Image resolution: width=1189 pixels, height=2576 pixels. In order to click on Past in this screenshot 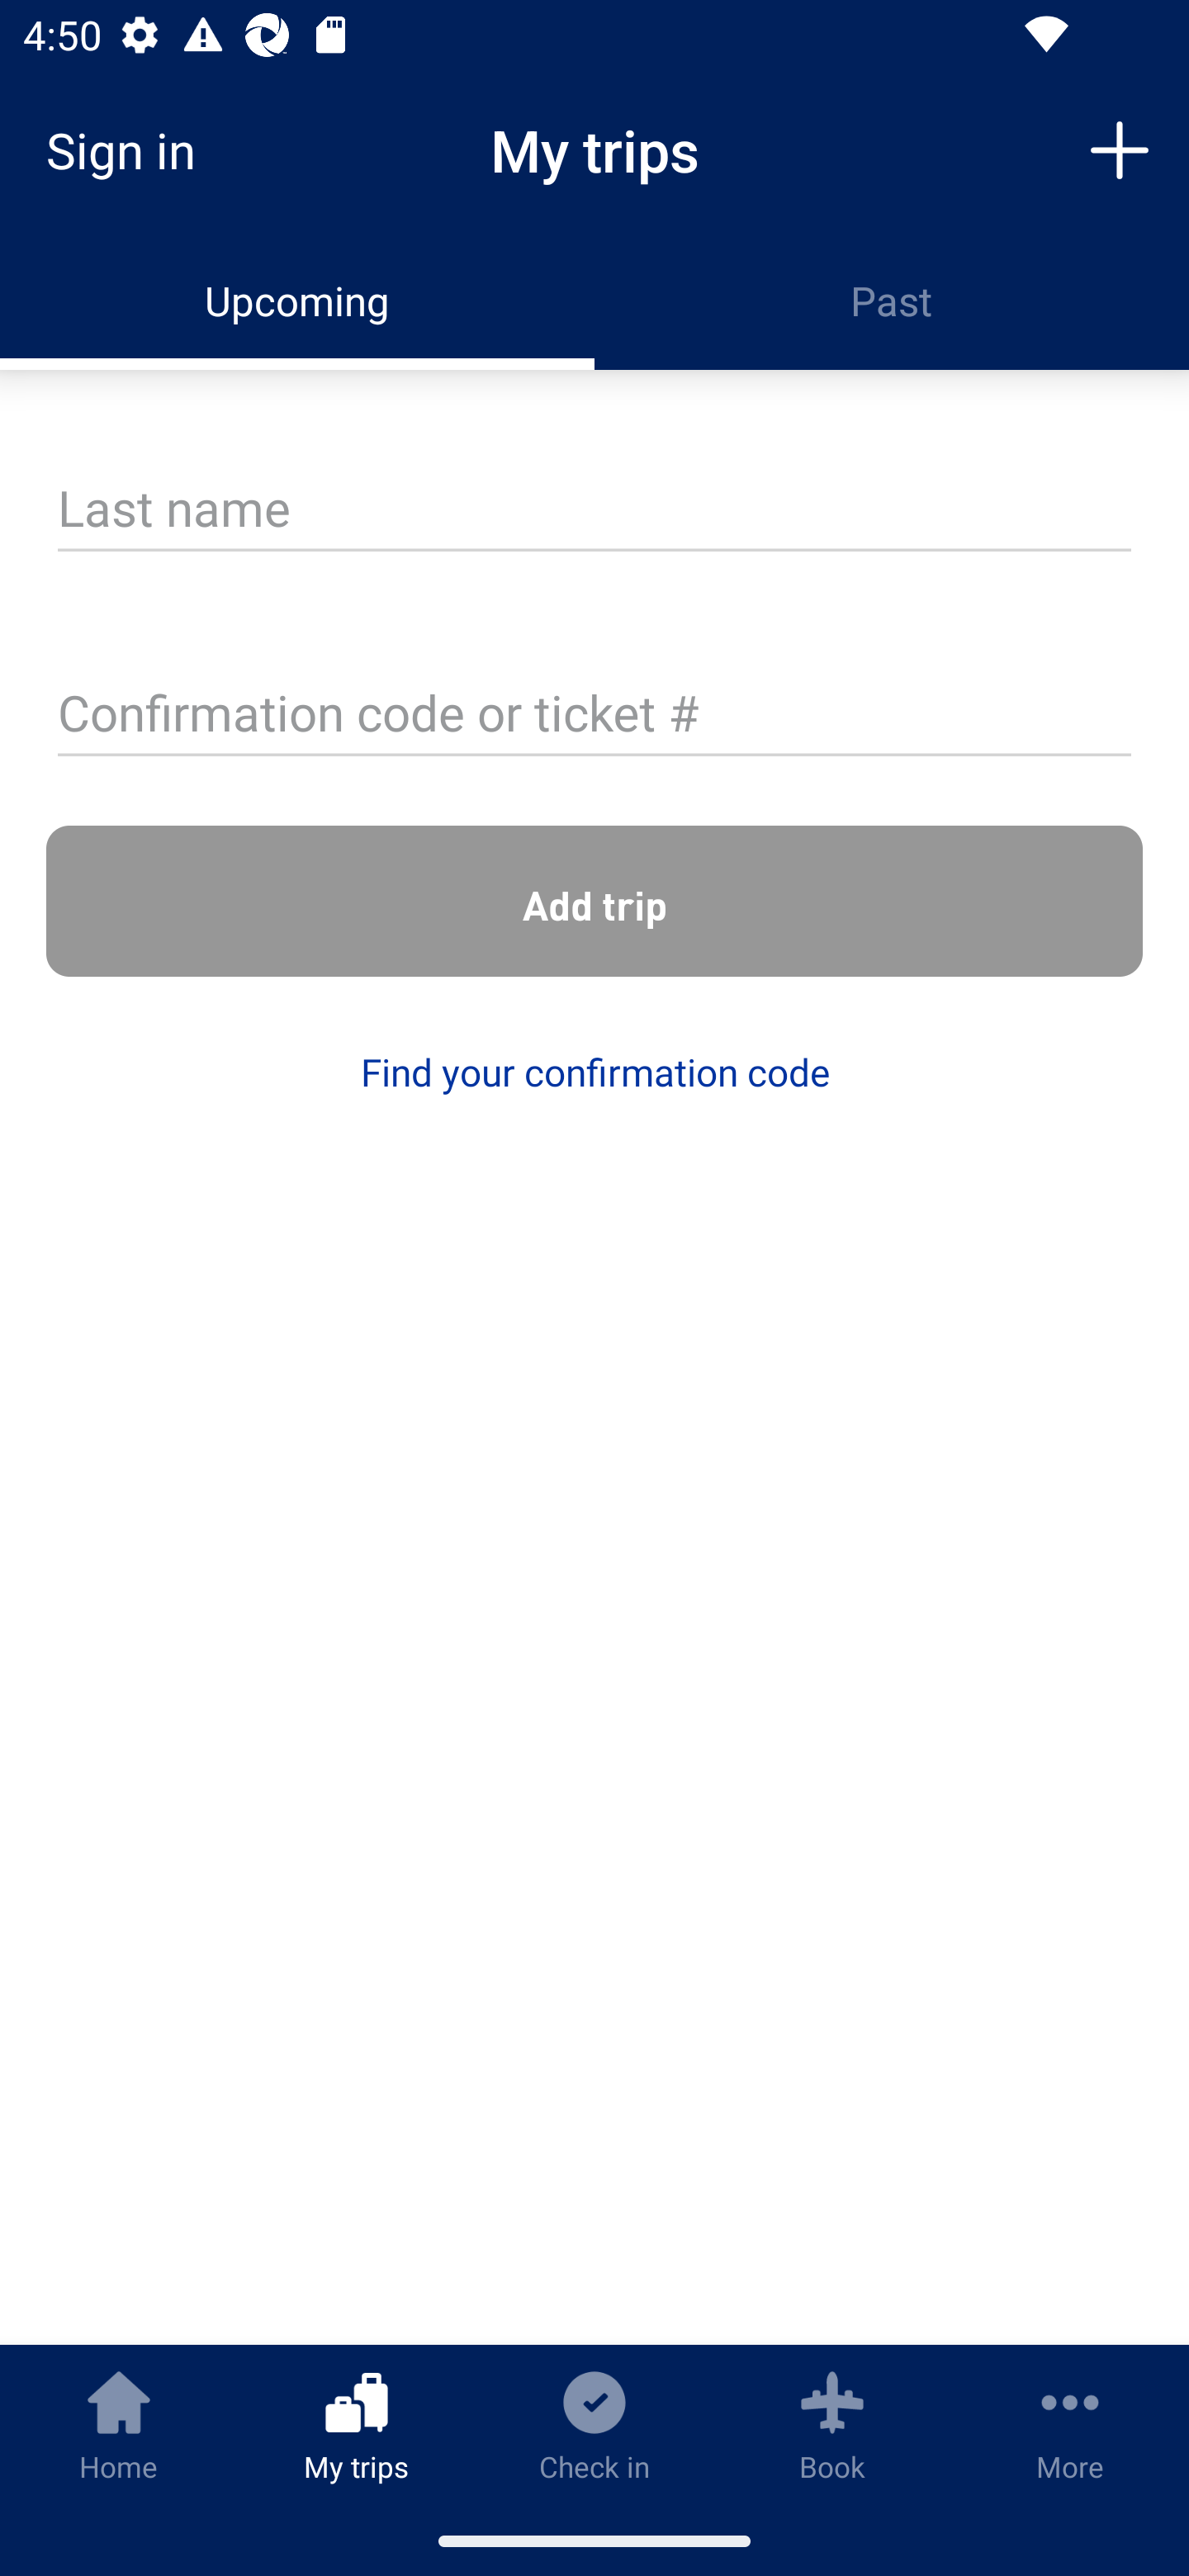, I will do `click(892, 301)`.